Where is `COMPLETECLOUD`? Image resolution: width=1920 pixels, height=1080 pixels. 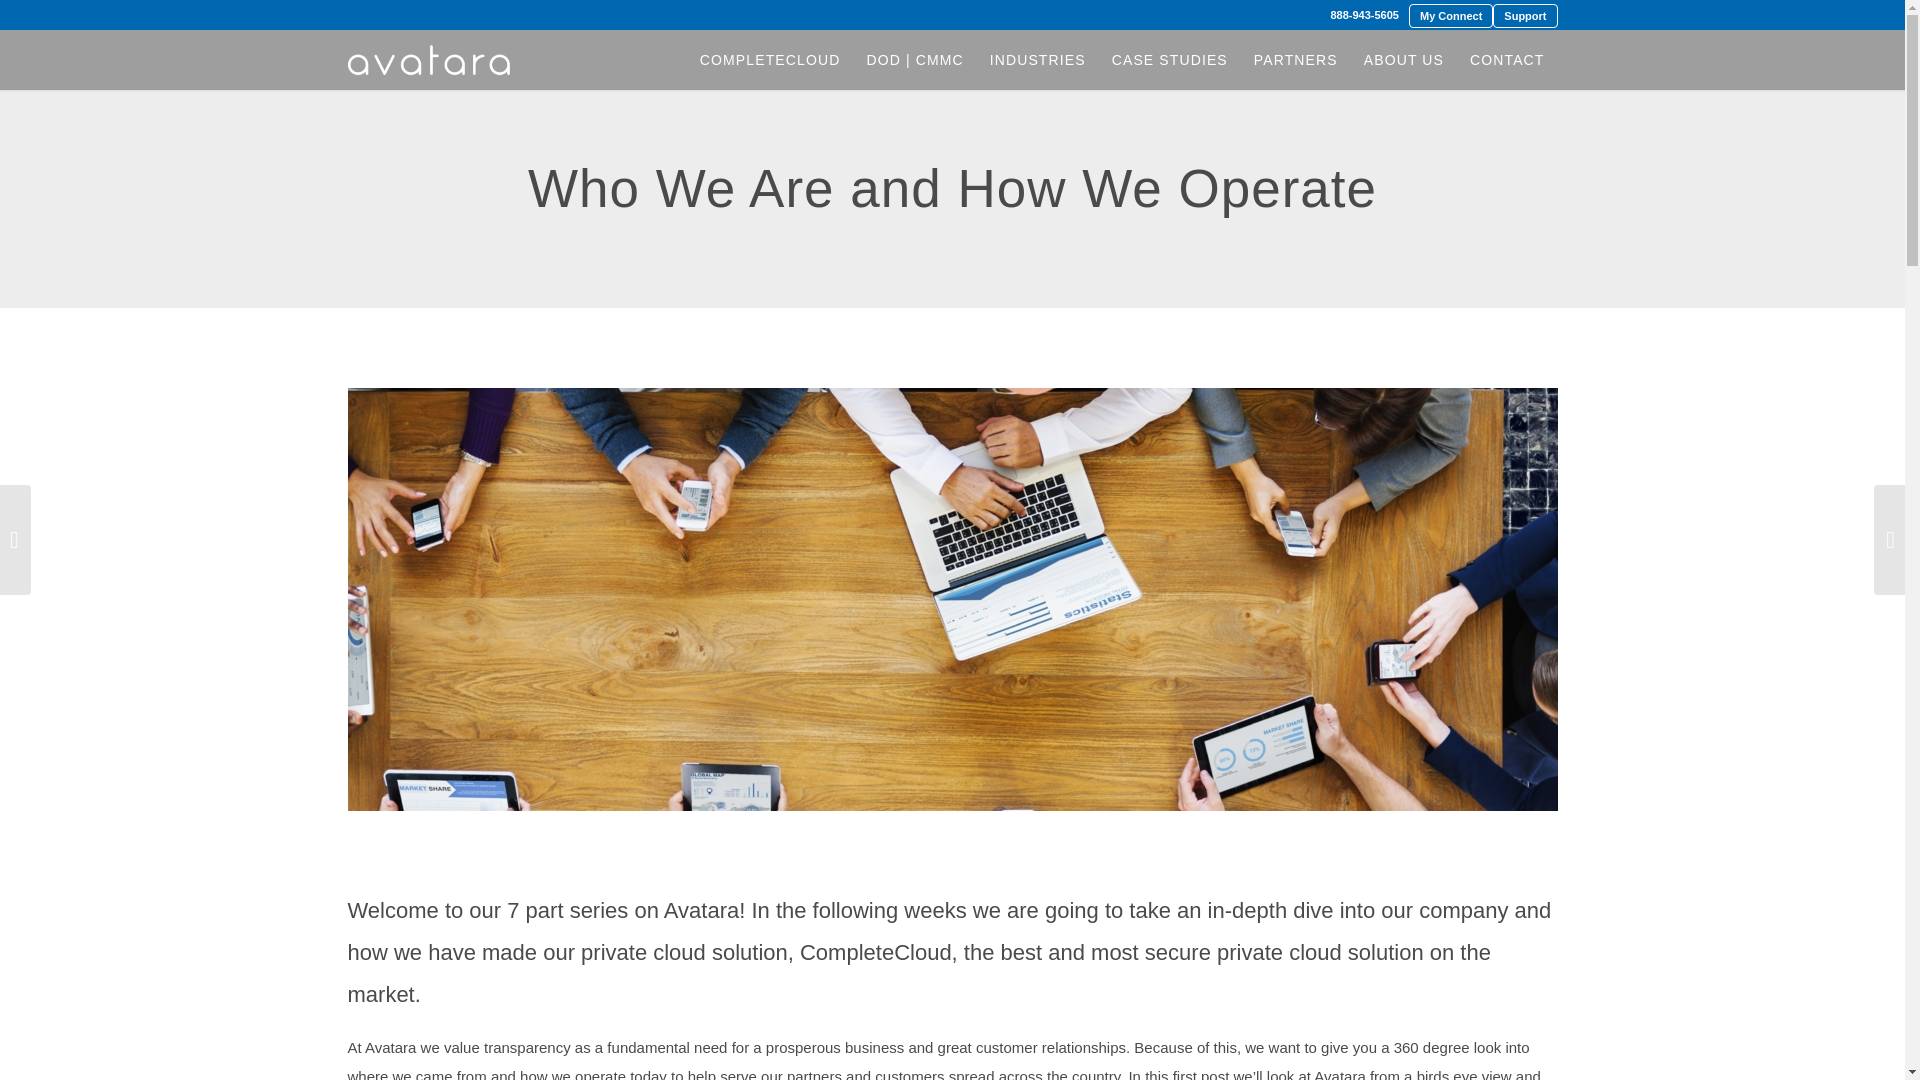 COMPLETECLOUD is located at coordinates (770, 60).